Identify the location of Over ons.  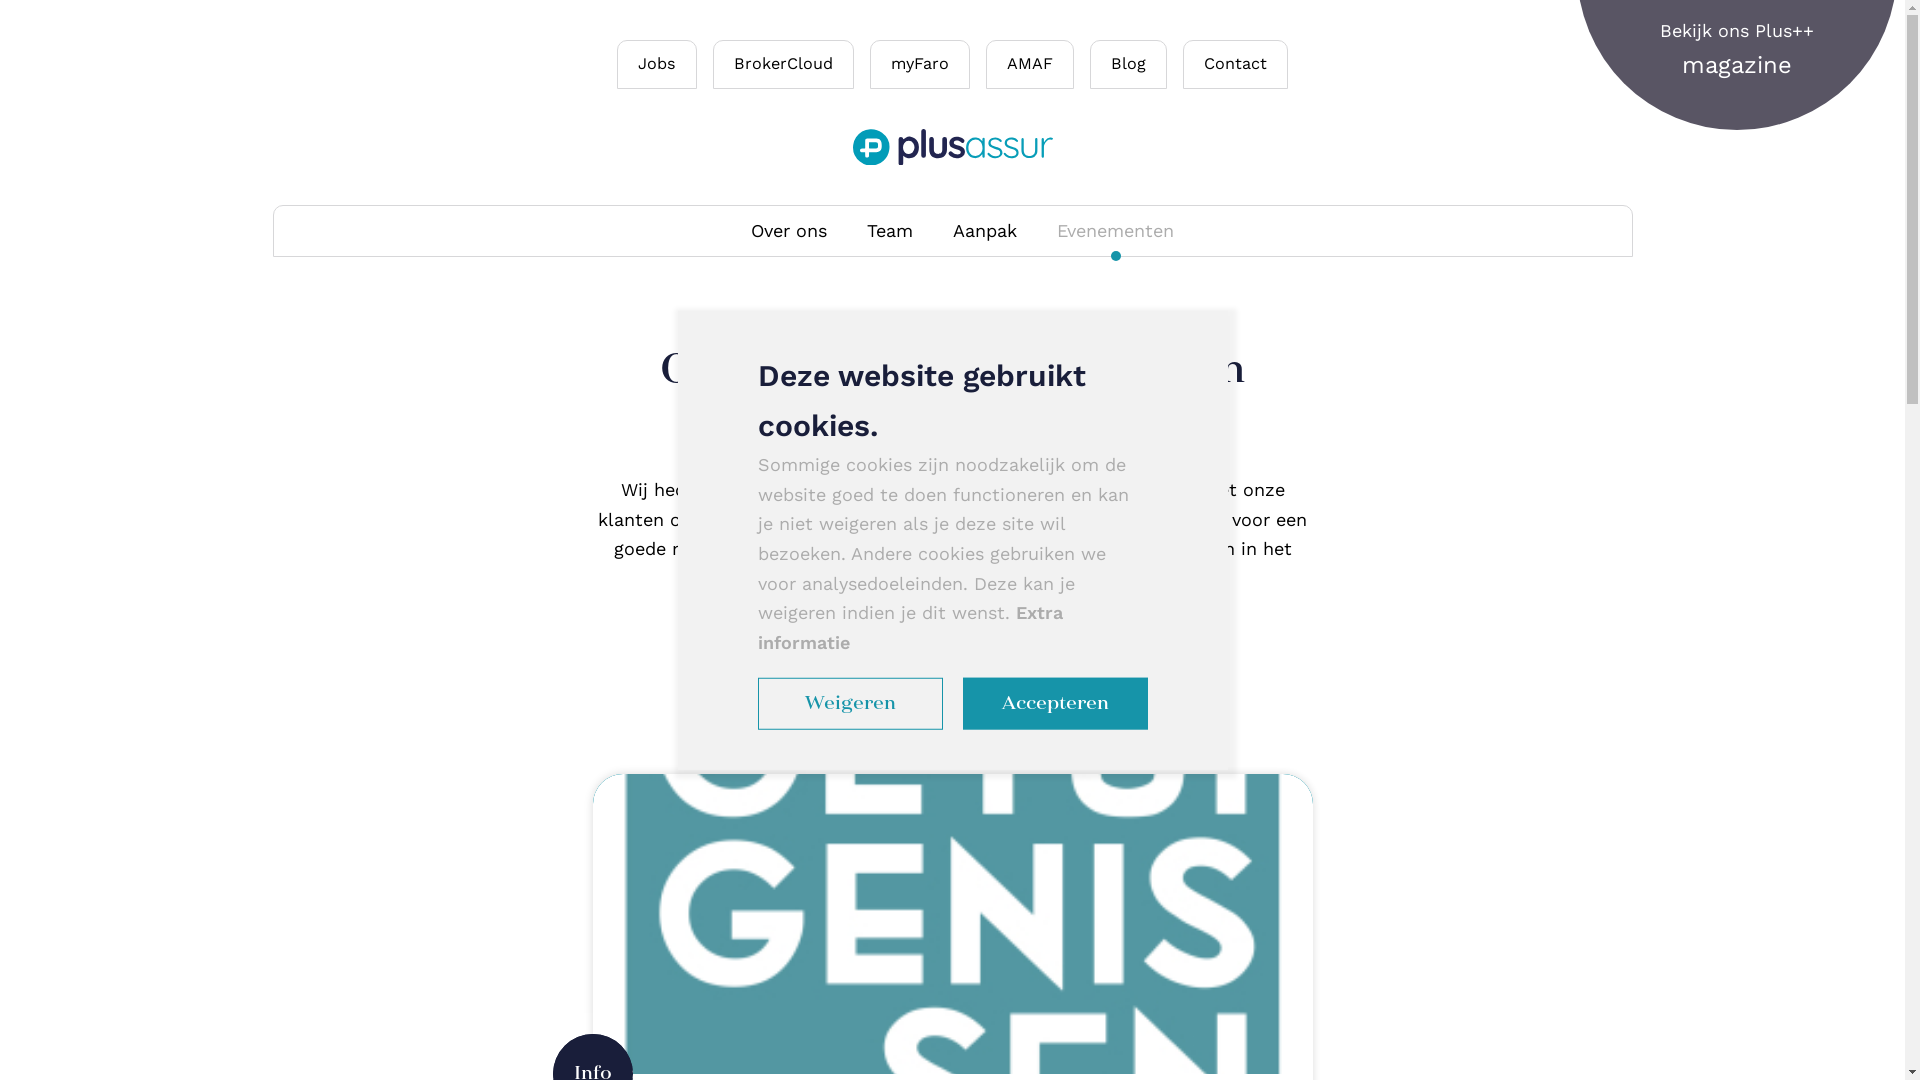
(789, 231).